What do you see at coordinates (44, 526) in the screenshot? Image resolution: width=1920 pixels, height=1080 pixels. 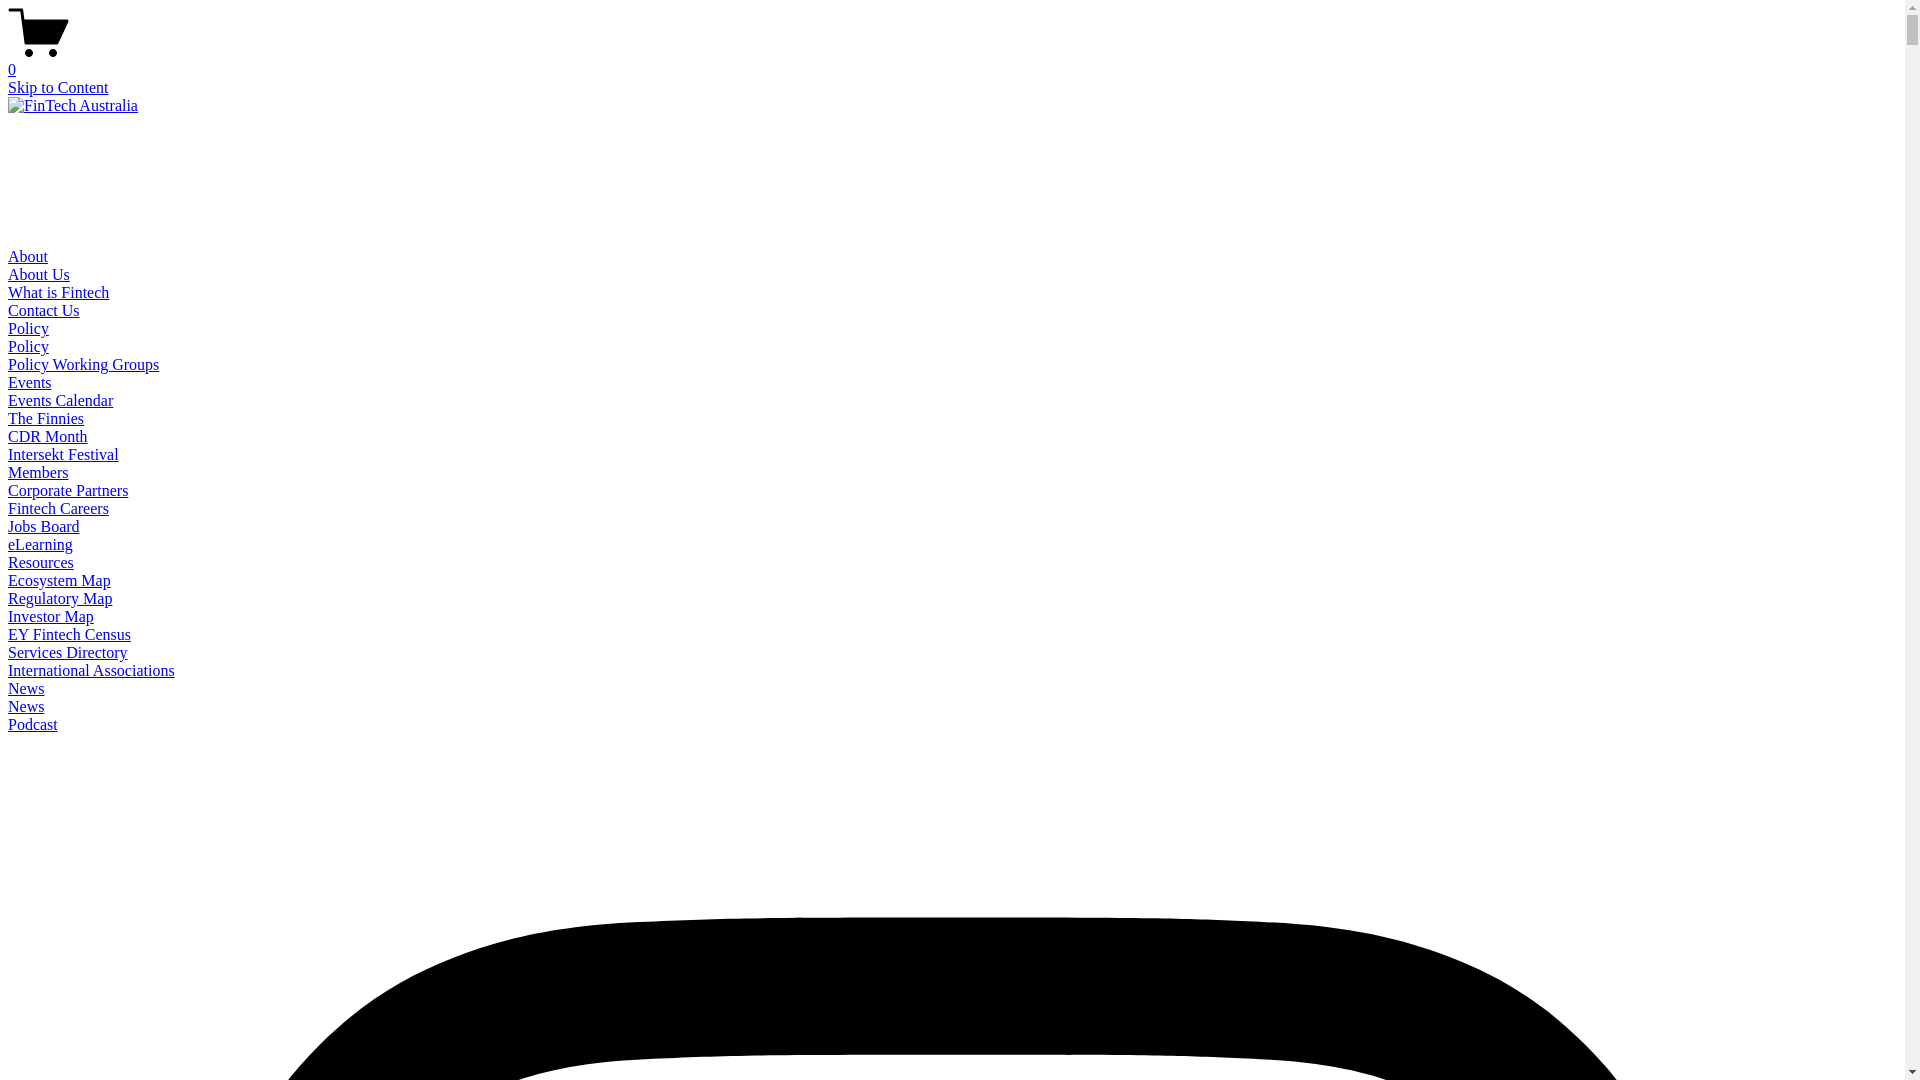 I see `Jobs Board` at bounding box center [44, 526].